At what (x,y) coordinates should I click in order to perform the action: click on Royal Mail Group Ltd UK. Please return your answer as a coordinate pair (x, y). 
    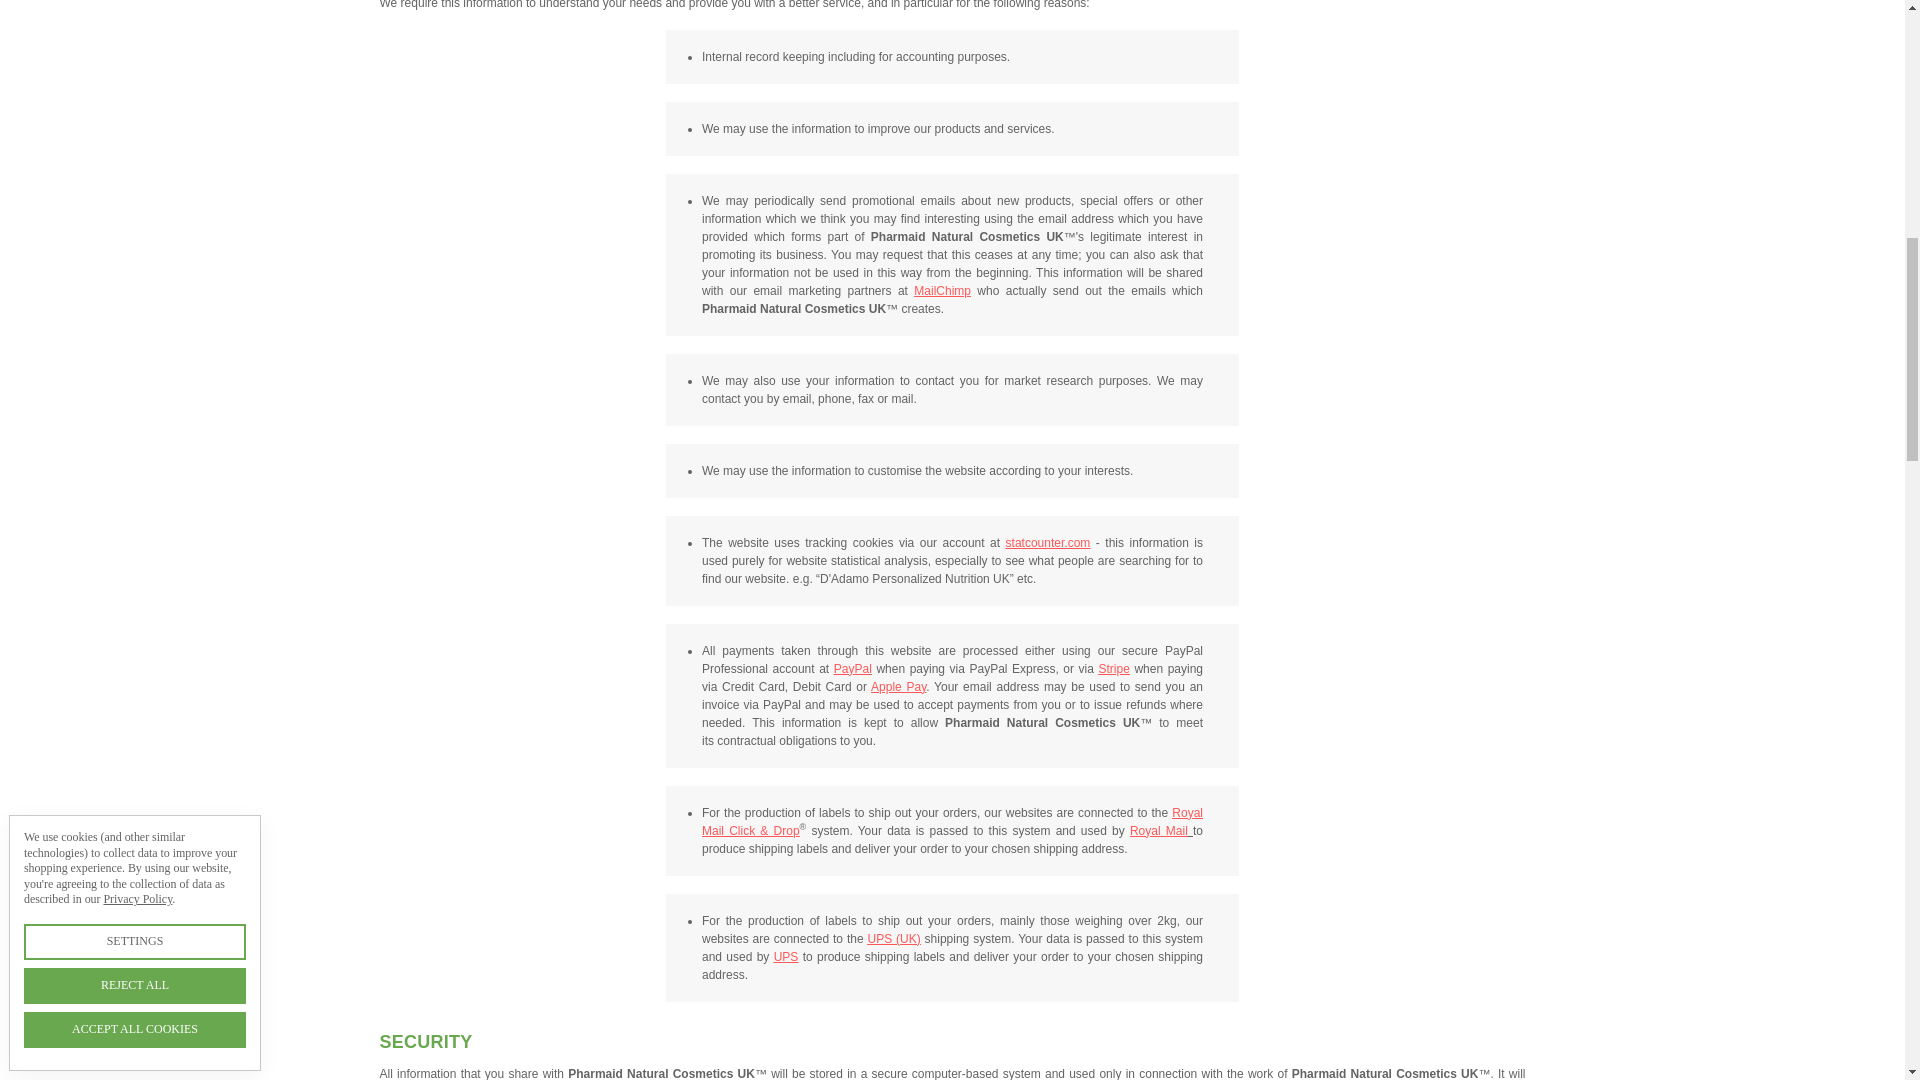
    Looking at the image, I should click on (1159, 831).